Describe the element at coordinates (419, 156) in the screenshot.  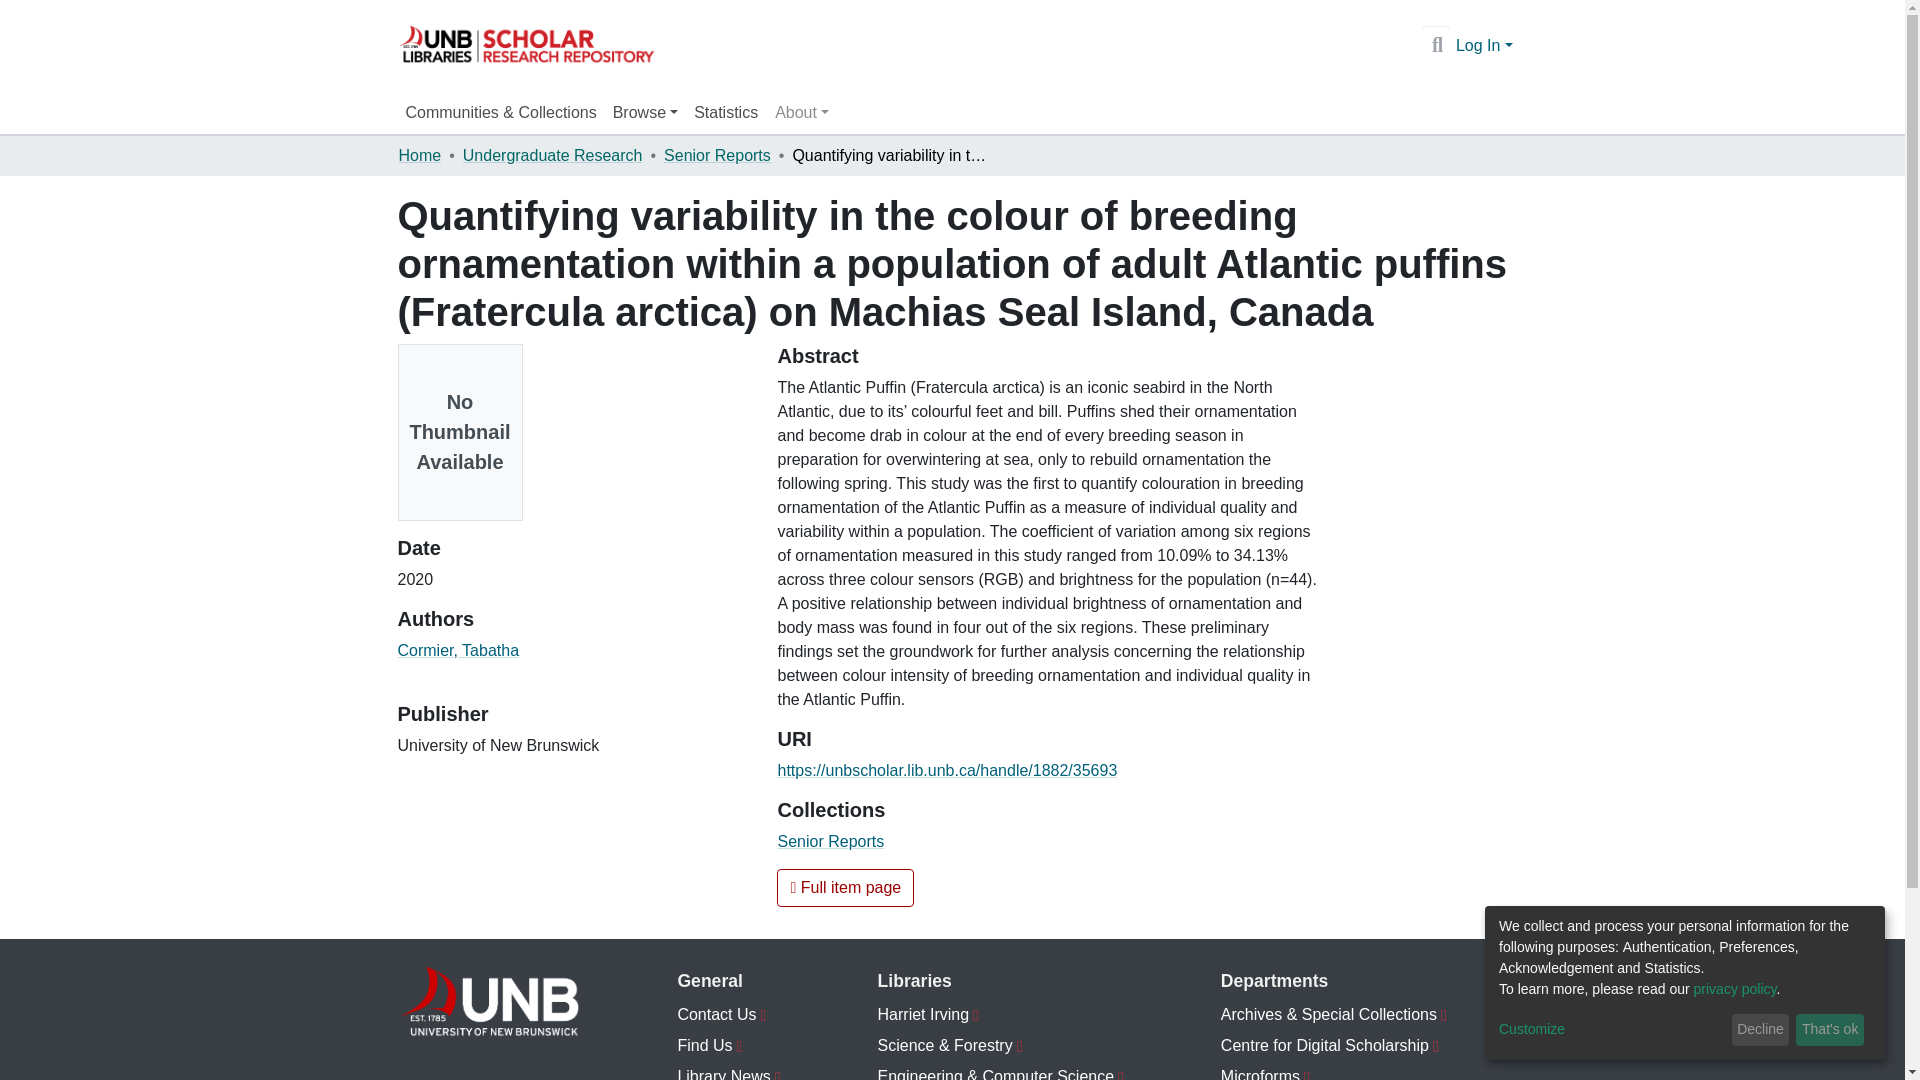
I see `Home` at that location.